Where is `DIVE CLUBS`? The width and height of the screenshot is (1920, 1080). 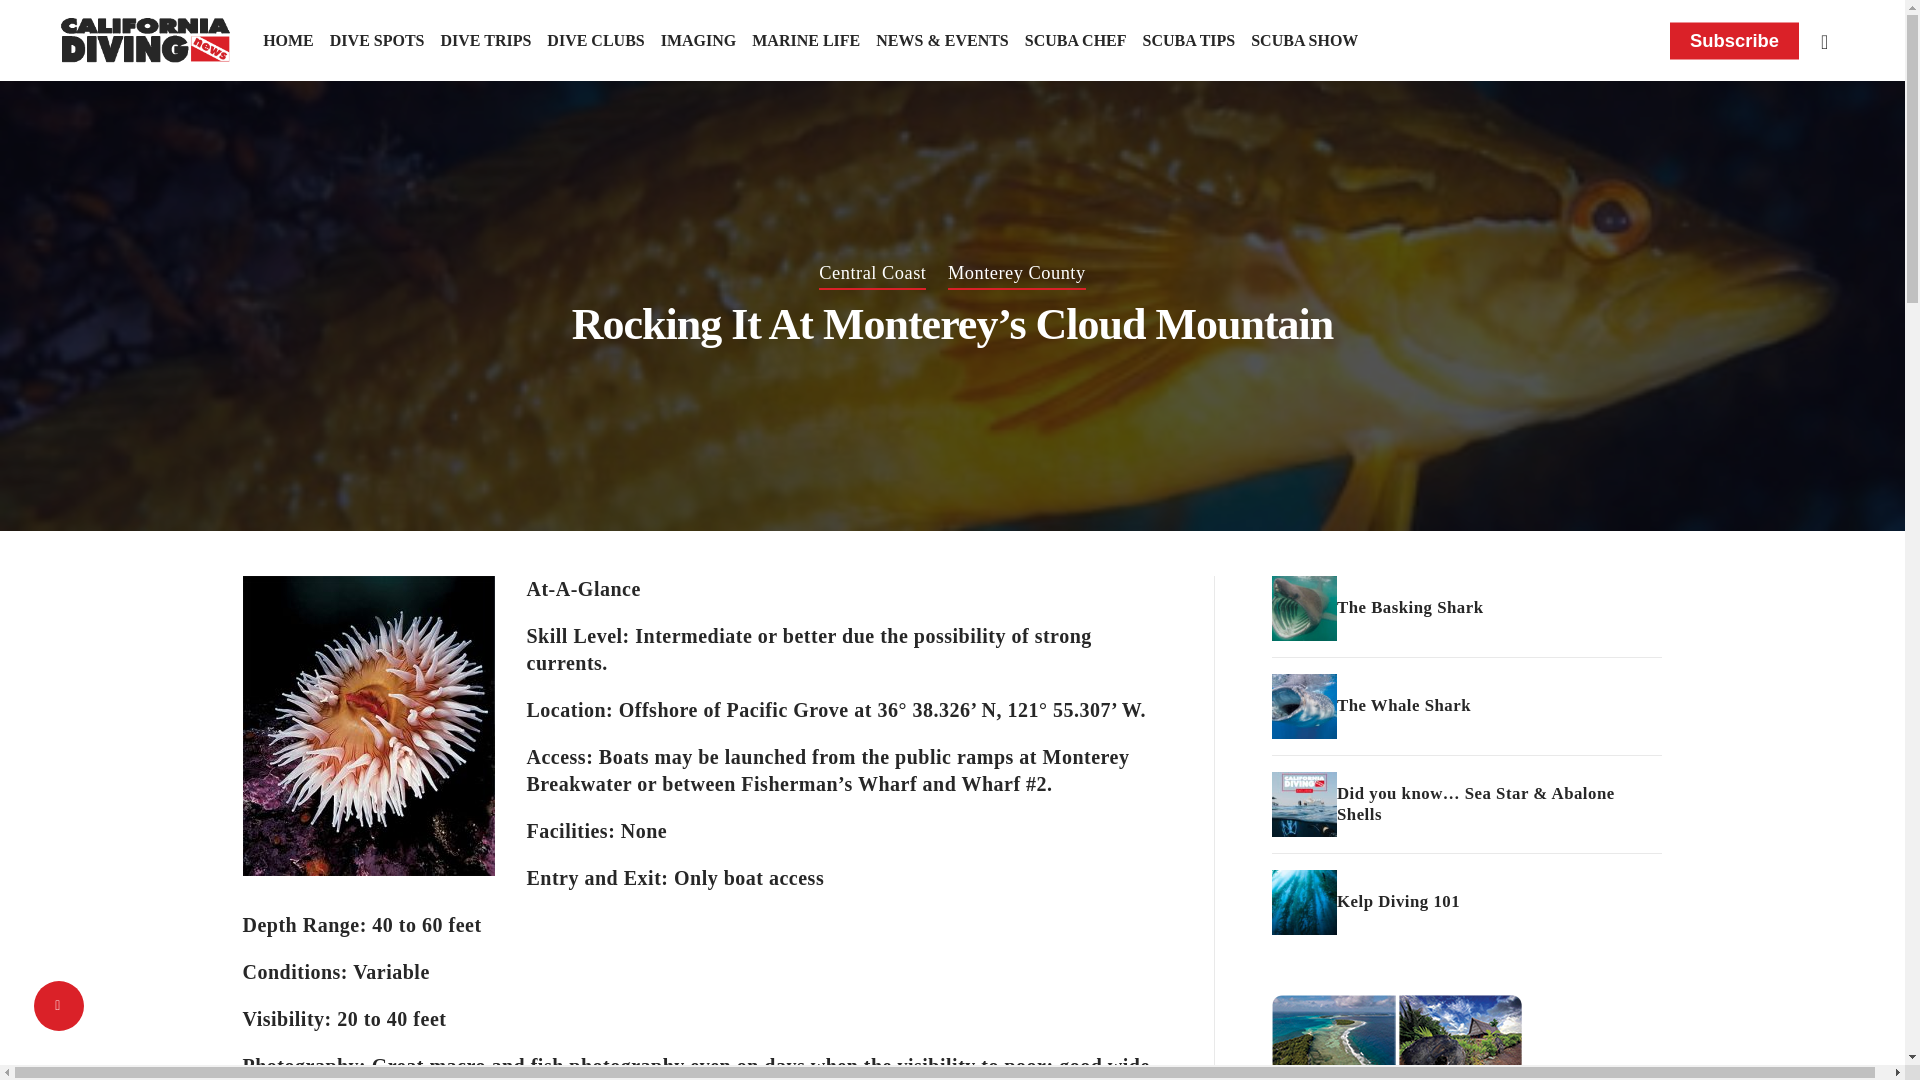 DIVE CLUBS is located at coordinates (595, 40).